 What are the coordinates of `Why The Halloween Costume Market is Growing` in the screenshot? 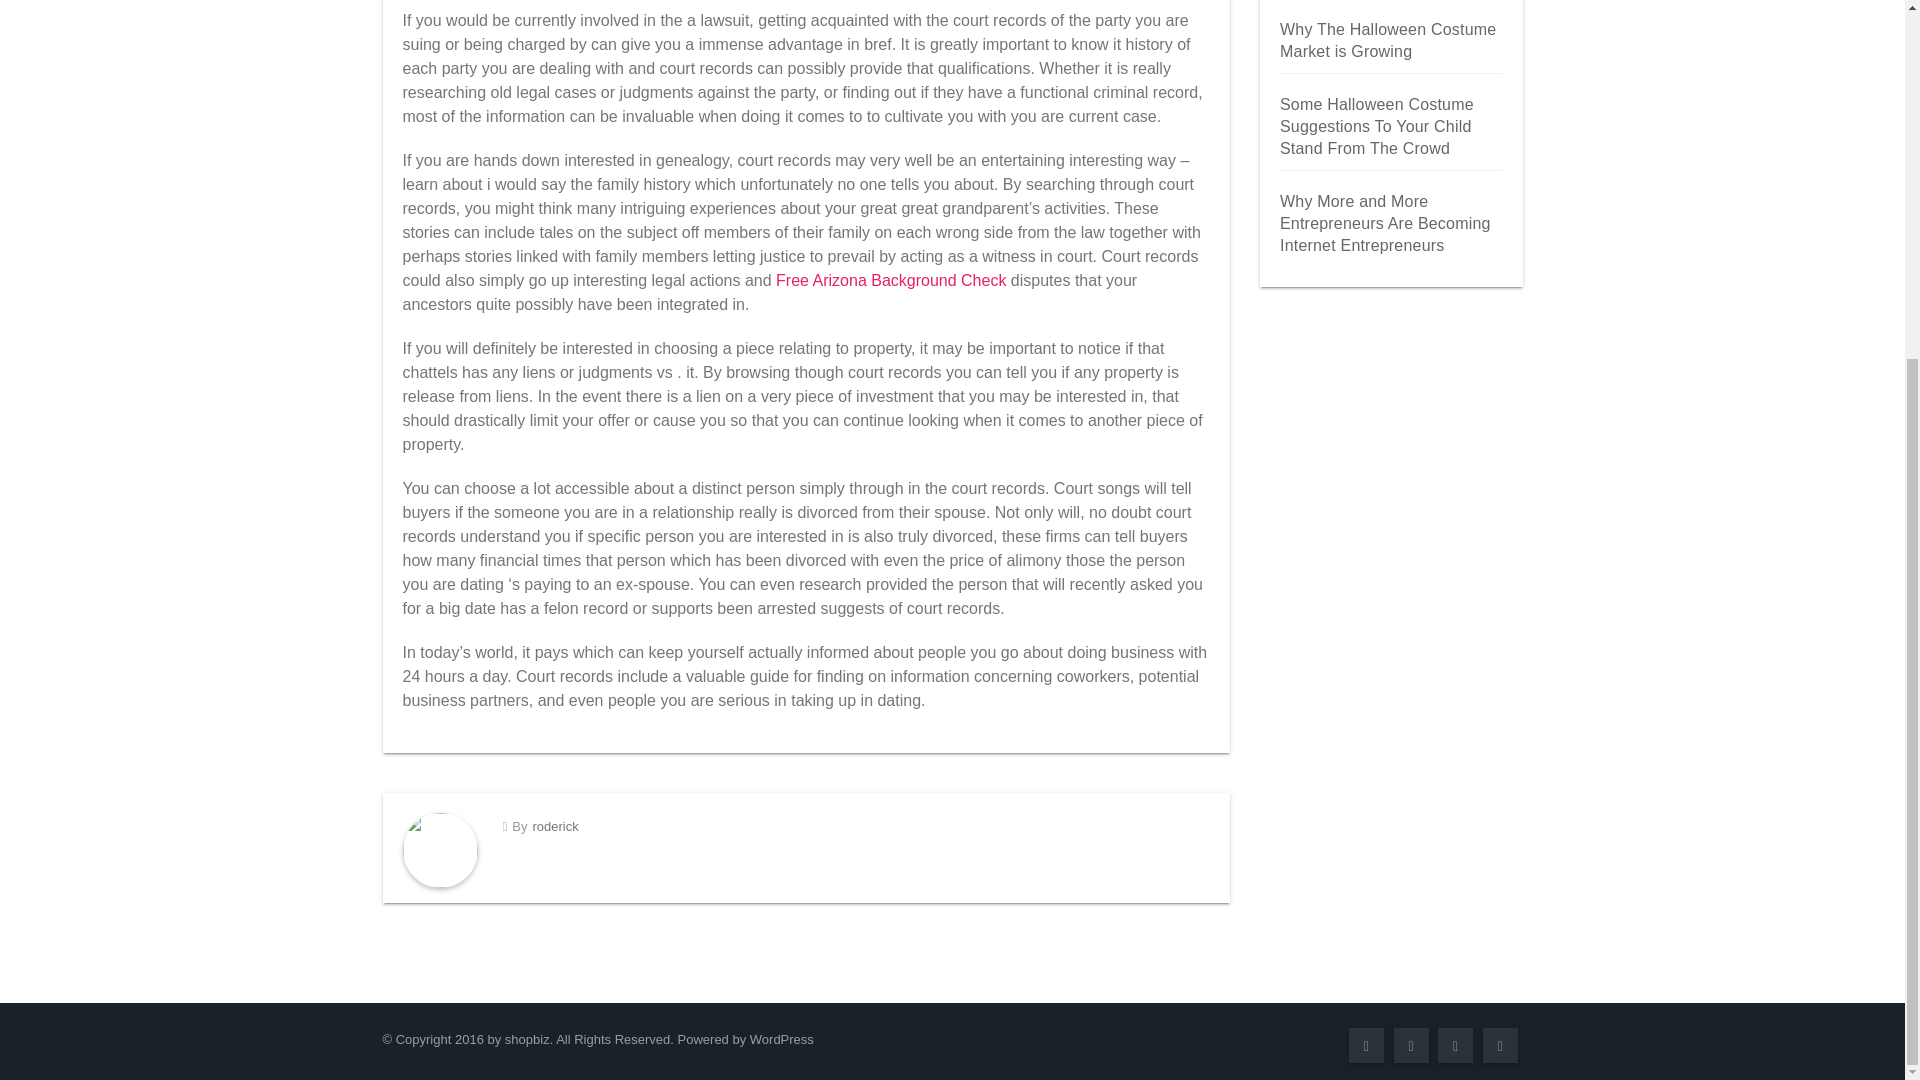 It's located at (1388, 40).